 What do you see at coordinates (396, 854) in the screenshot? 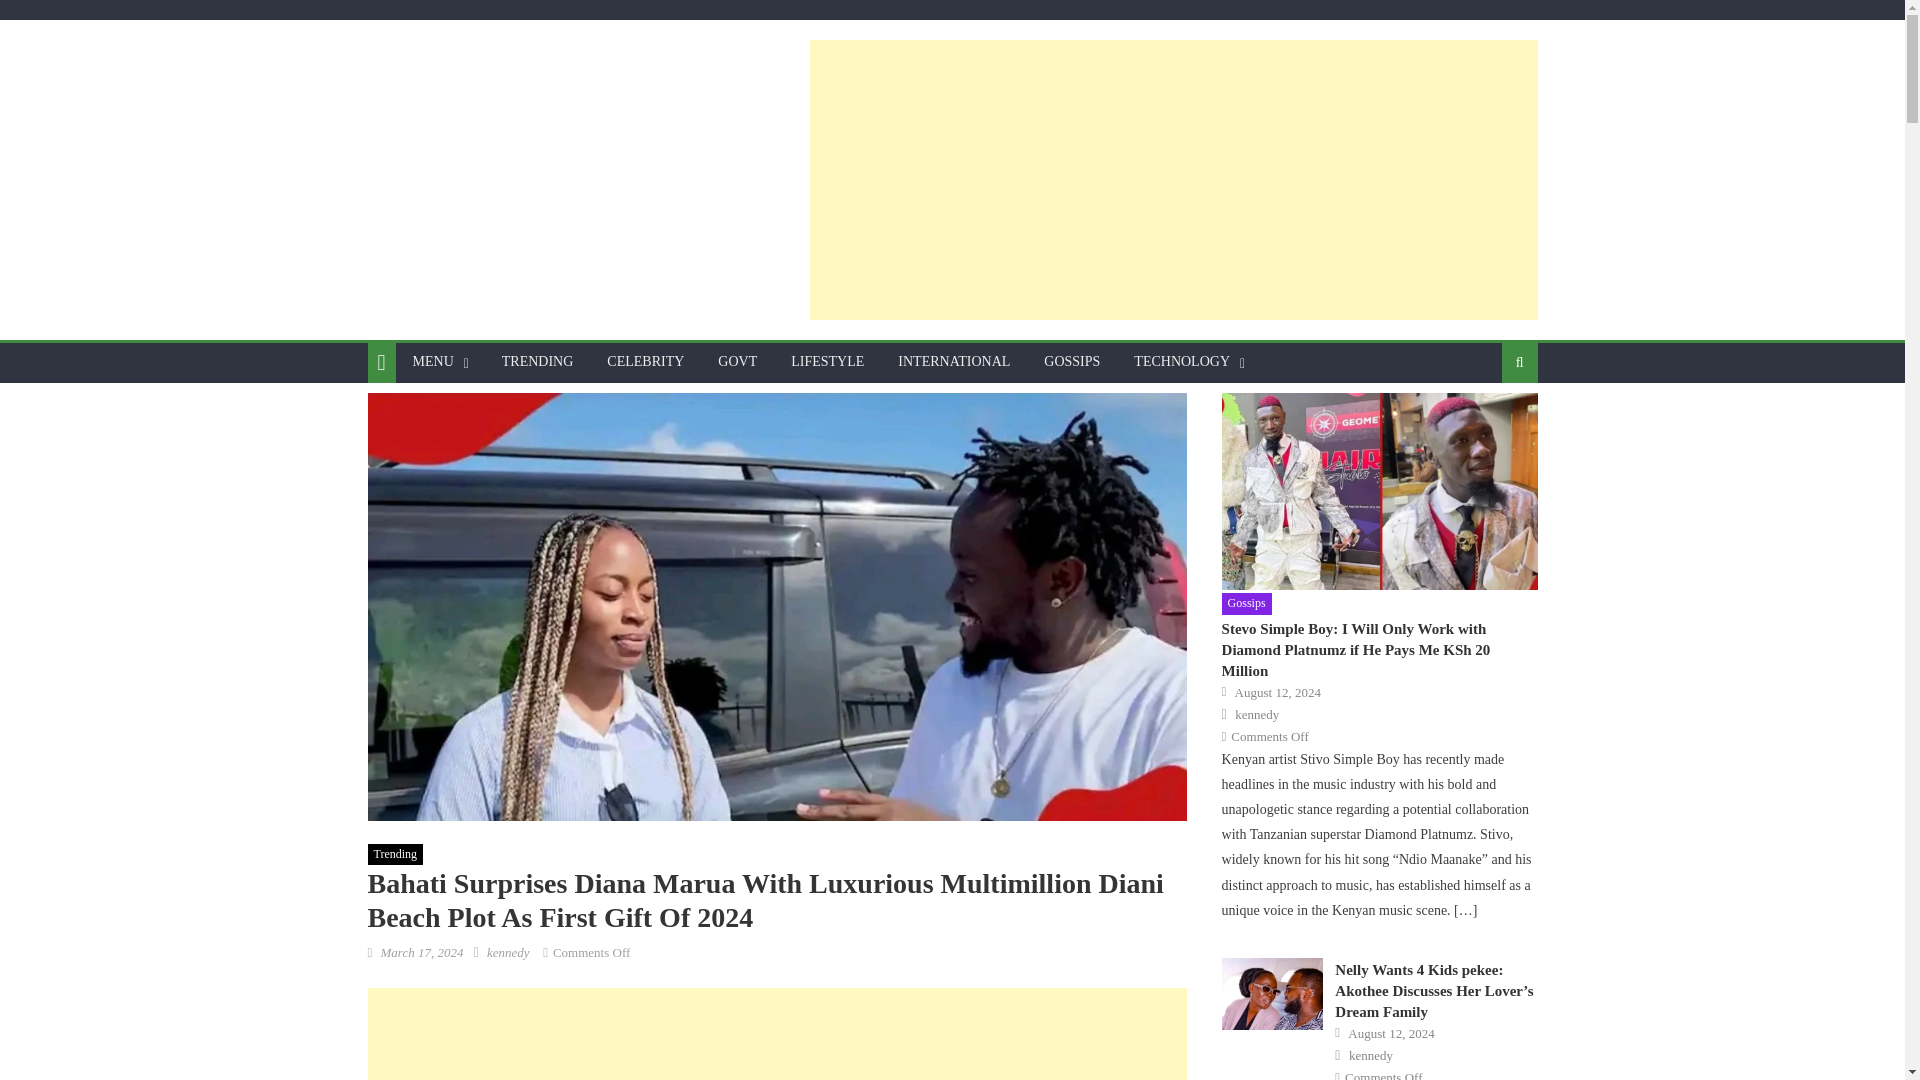
I see `Trending` at bounding box center [396, 854].